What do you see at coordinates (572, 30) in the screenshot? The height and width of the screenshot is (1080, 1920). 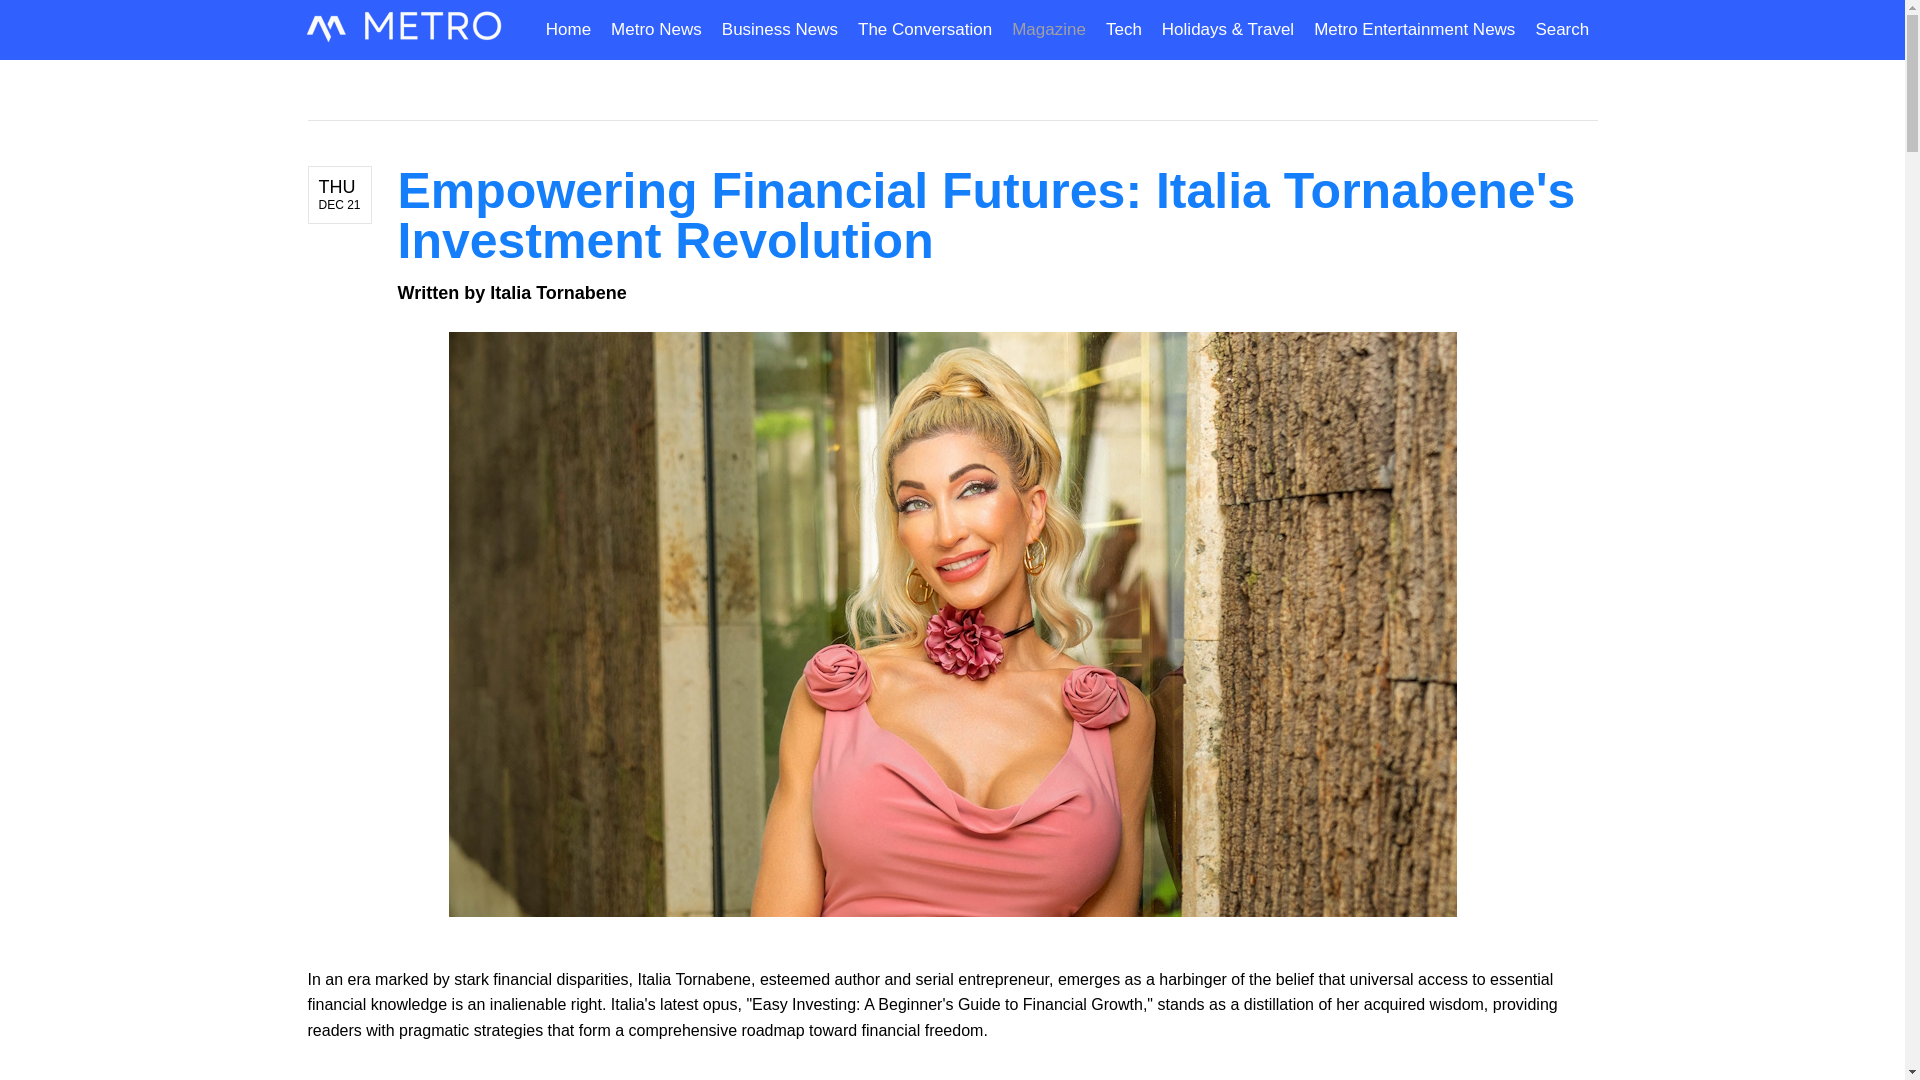 I see `Home` at bounding box center [572, 30].